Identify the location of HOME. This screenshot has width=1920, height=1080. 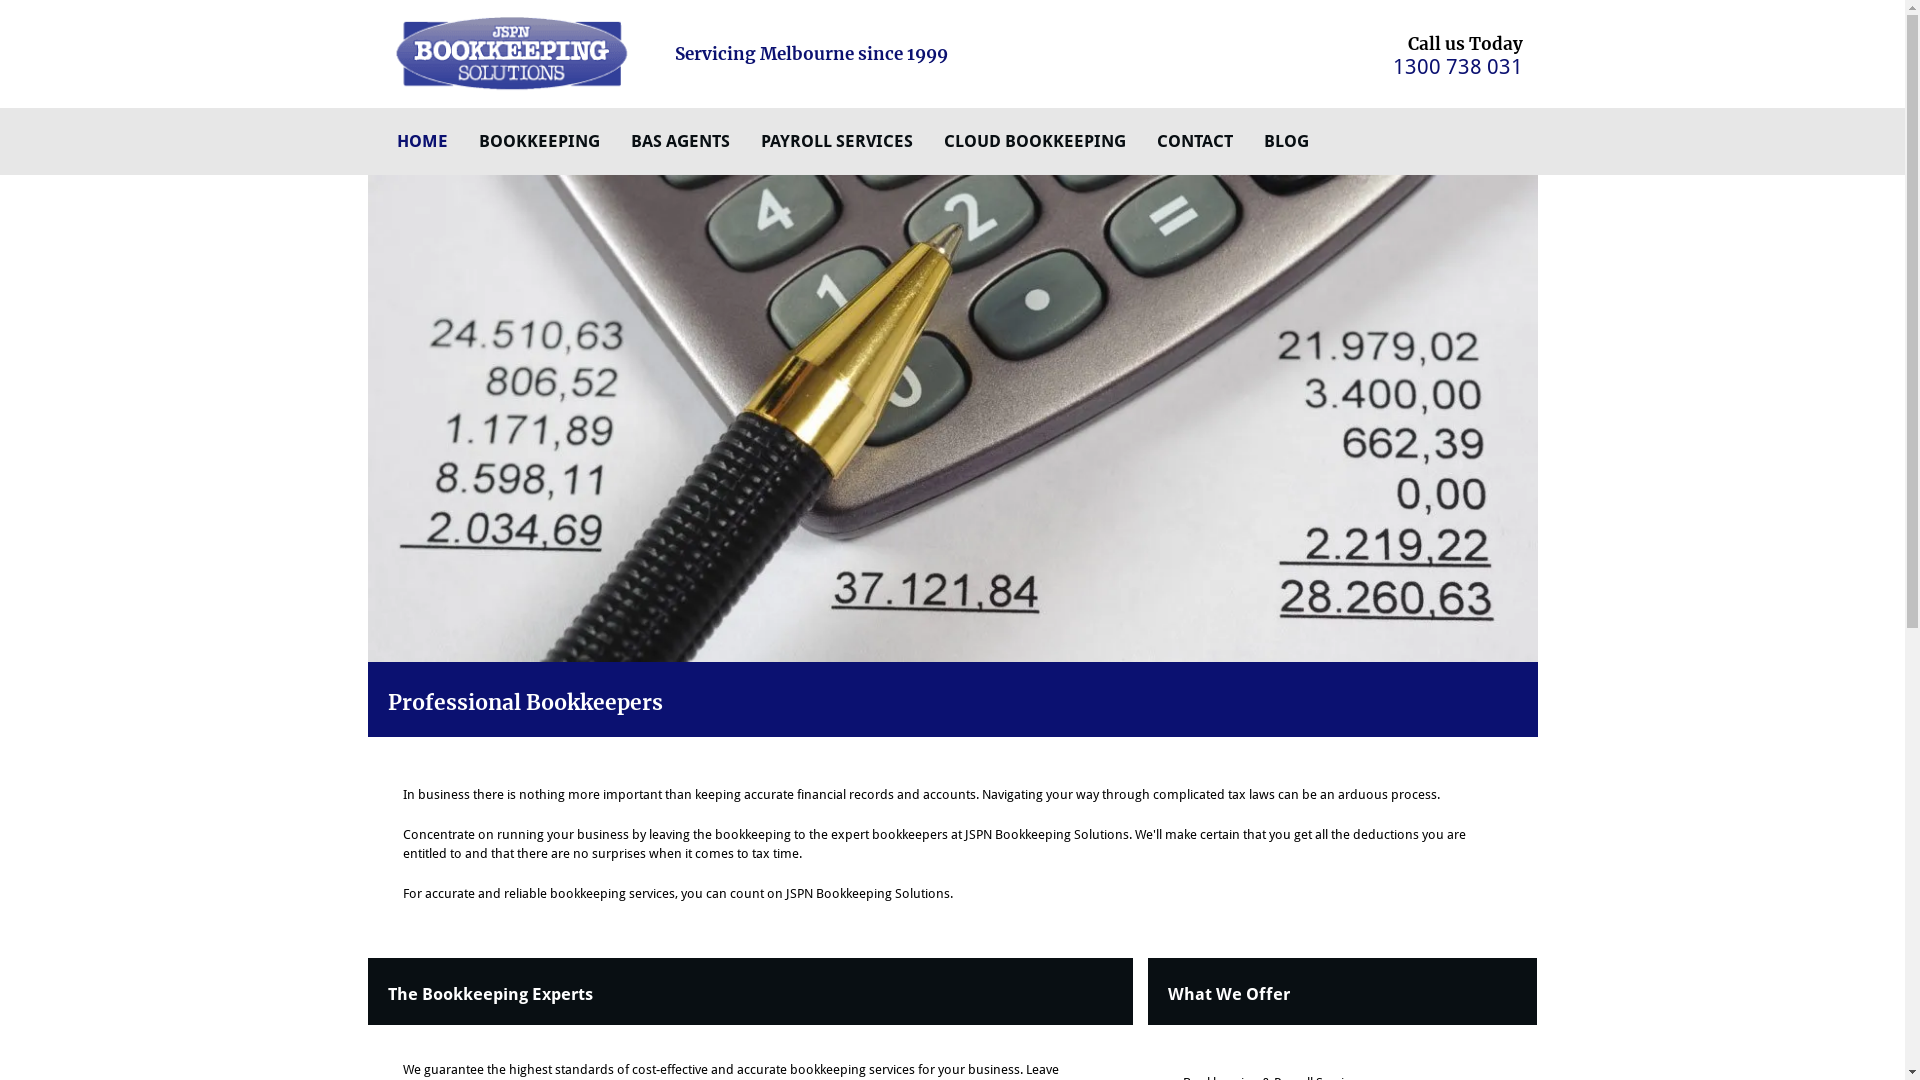
(422, 142).